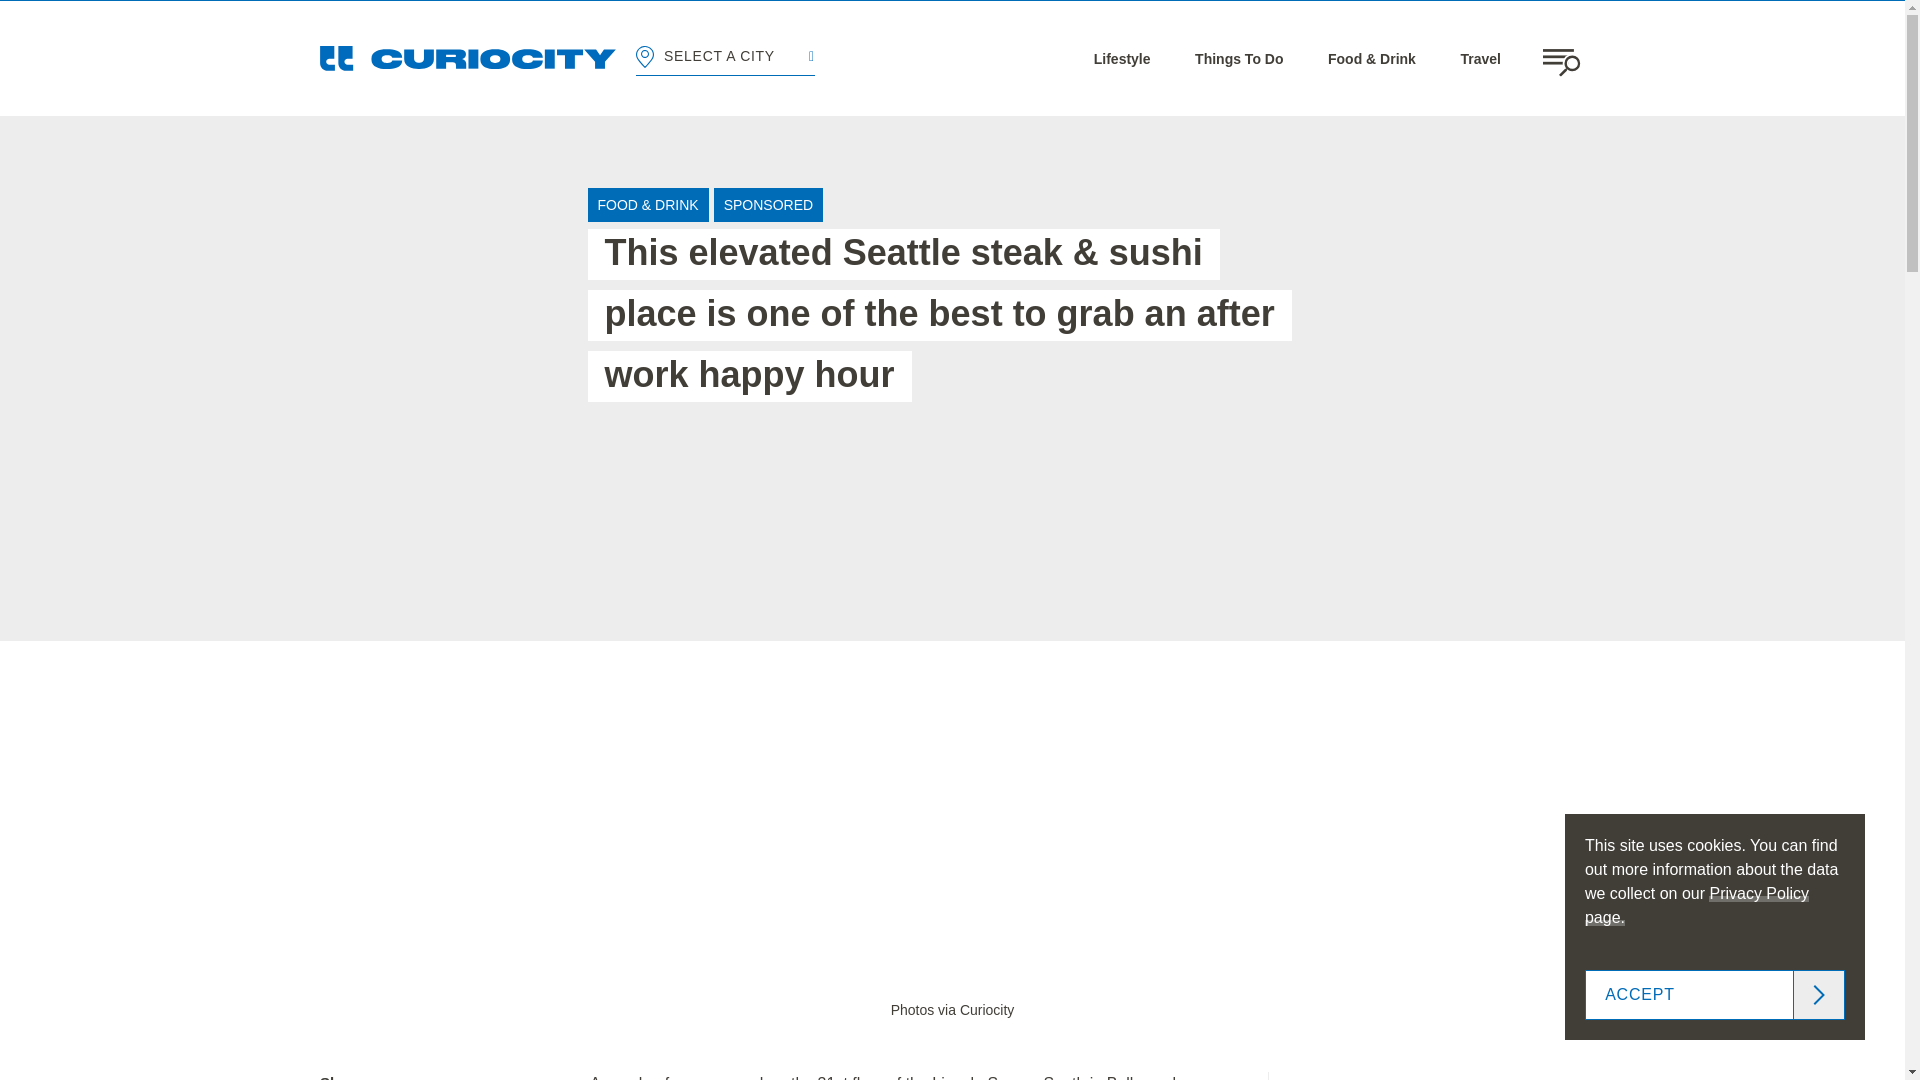 The image size is (1920, 1080). Describe the element at coordinates (468, 58) in the screenshot. I see `goes to Home` at that location.